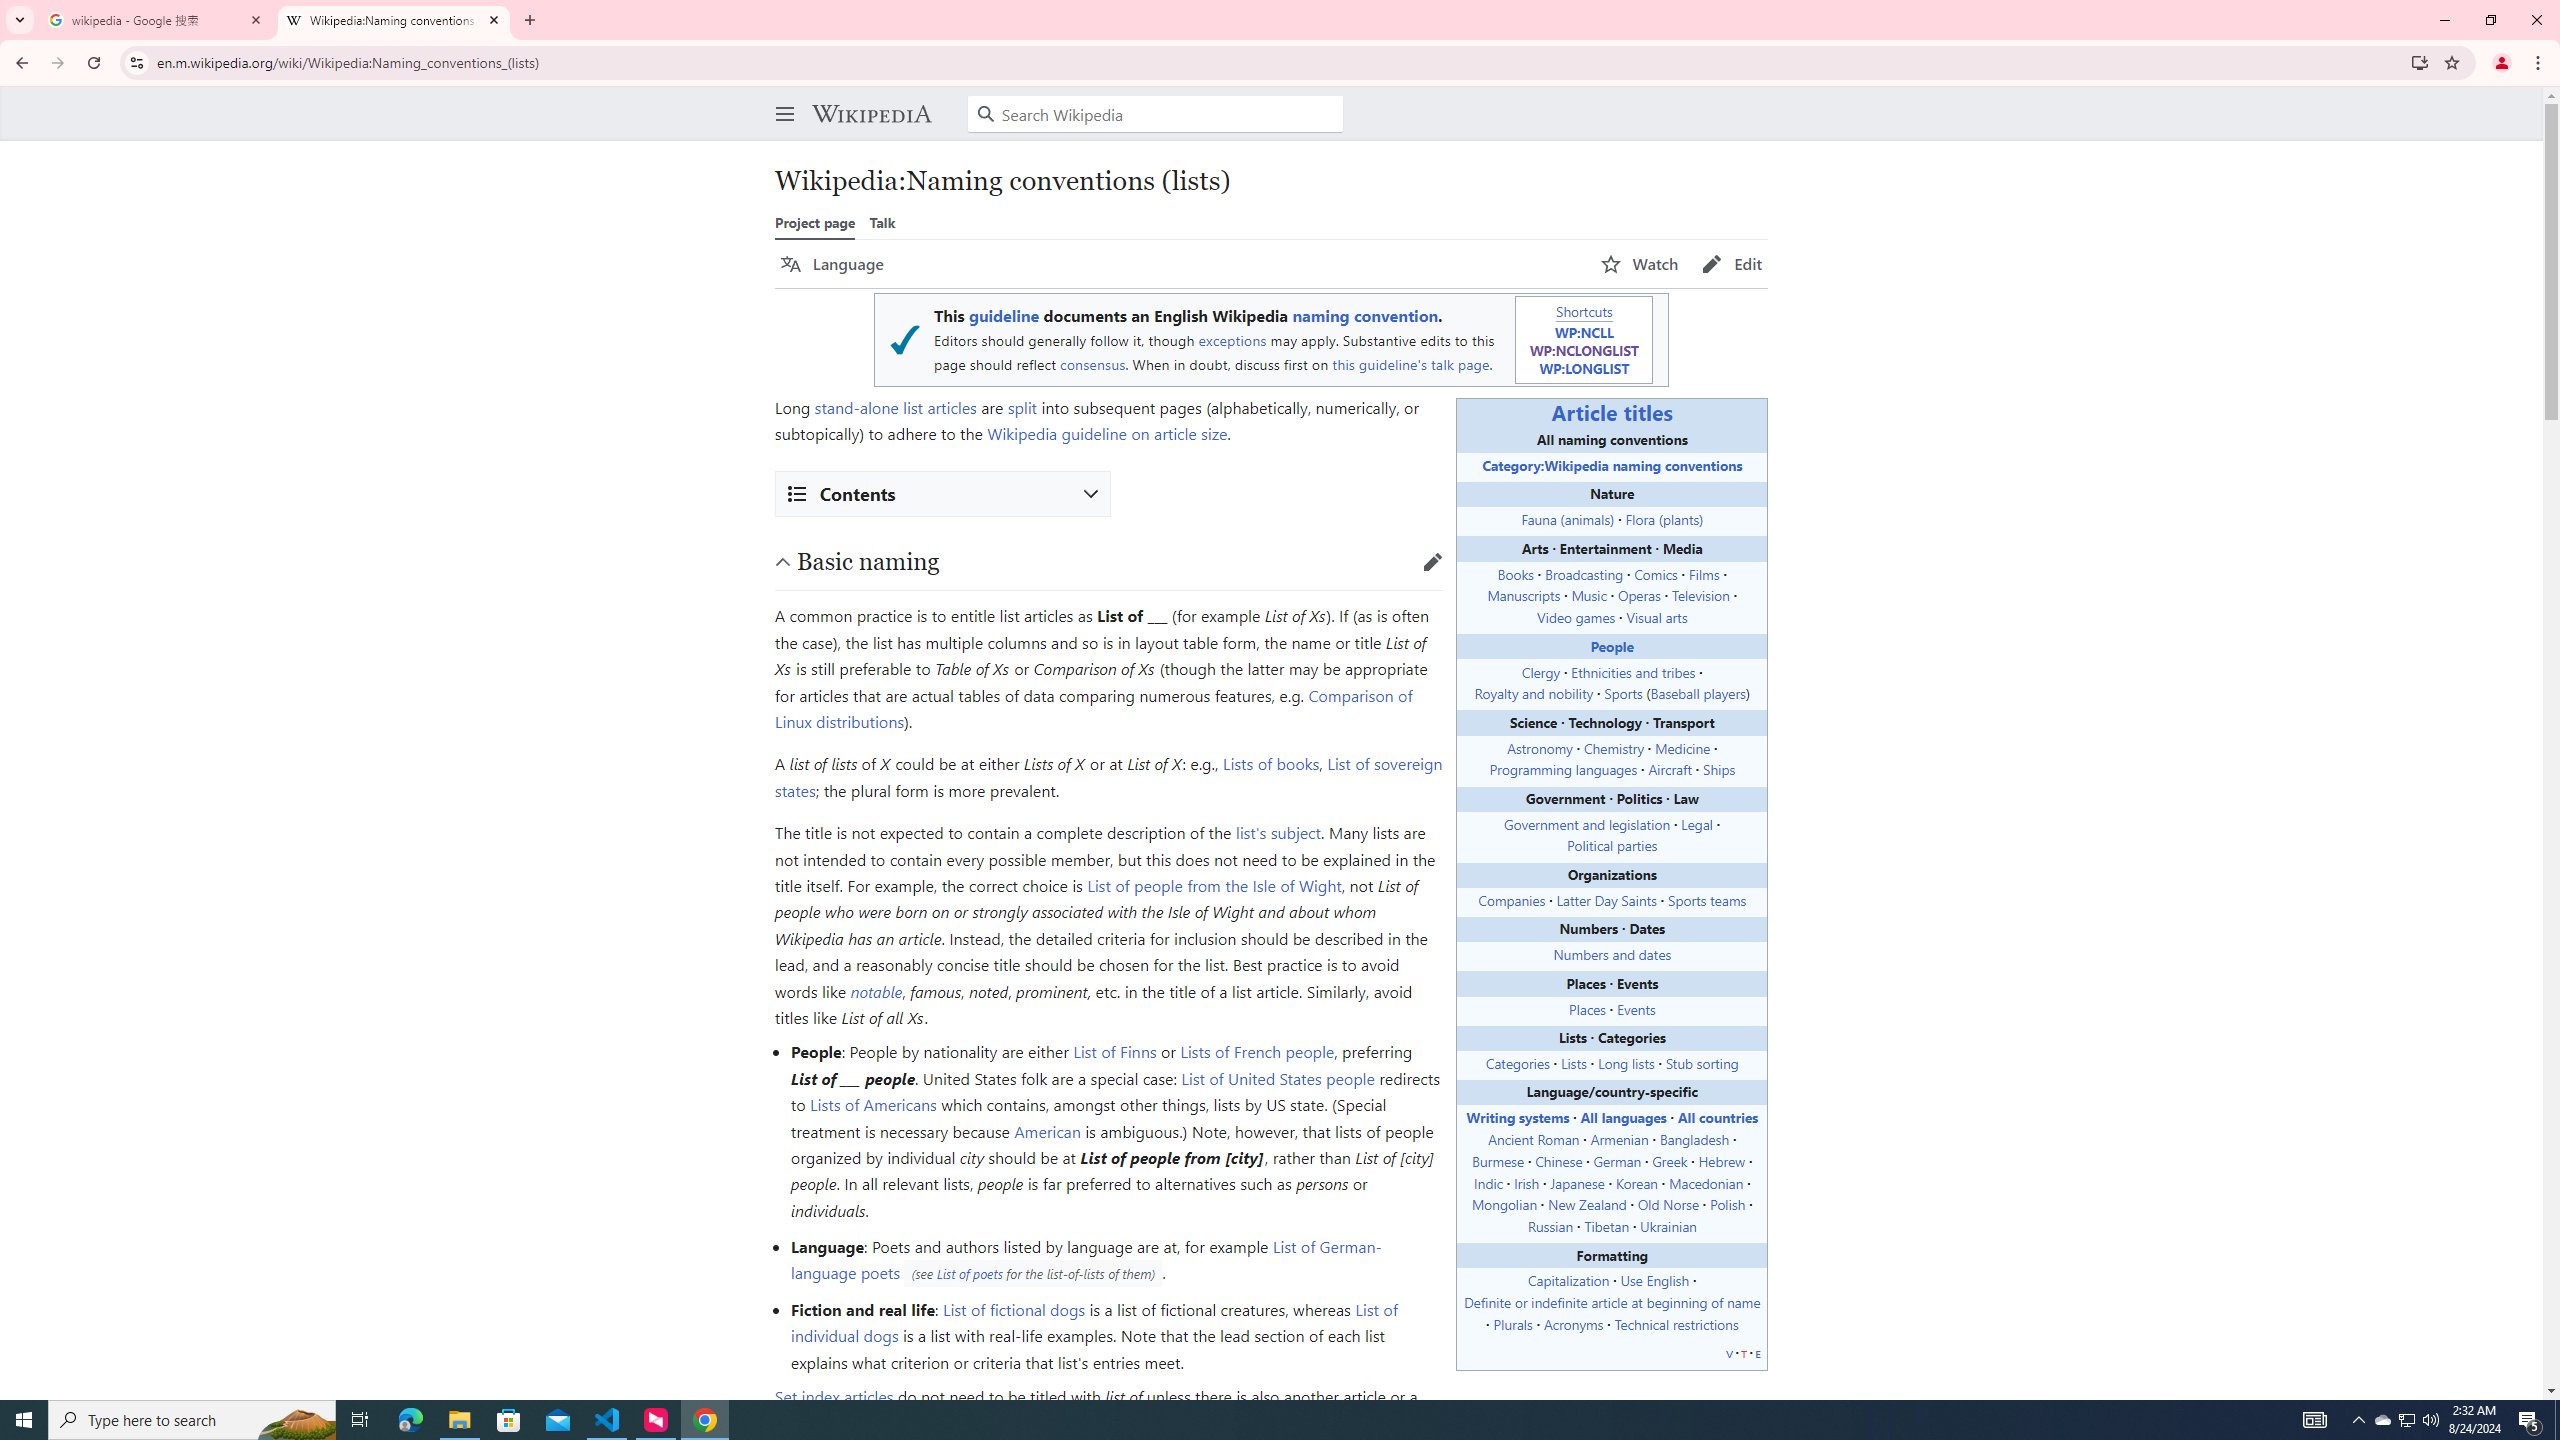  I want to click on List of Finns, so click(1114, 1052).